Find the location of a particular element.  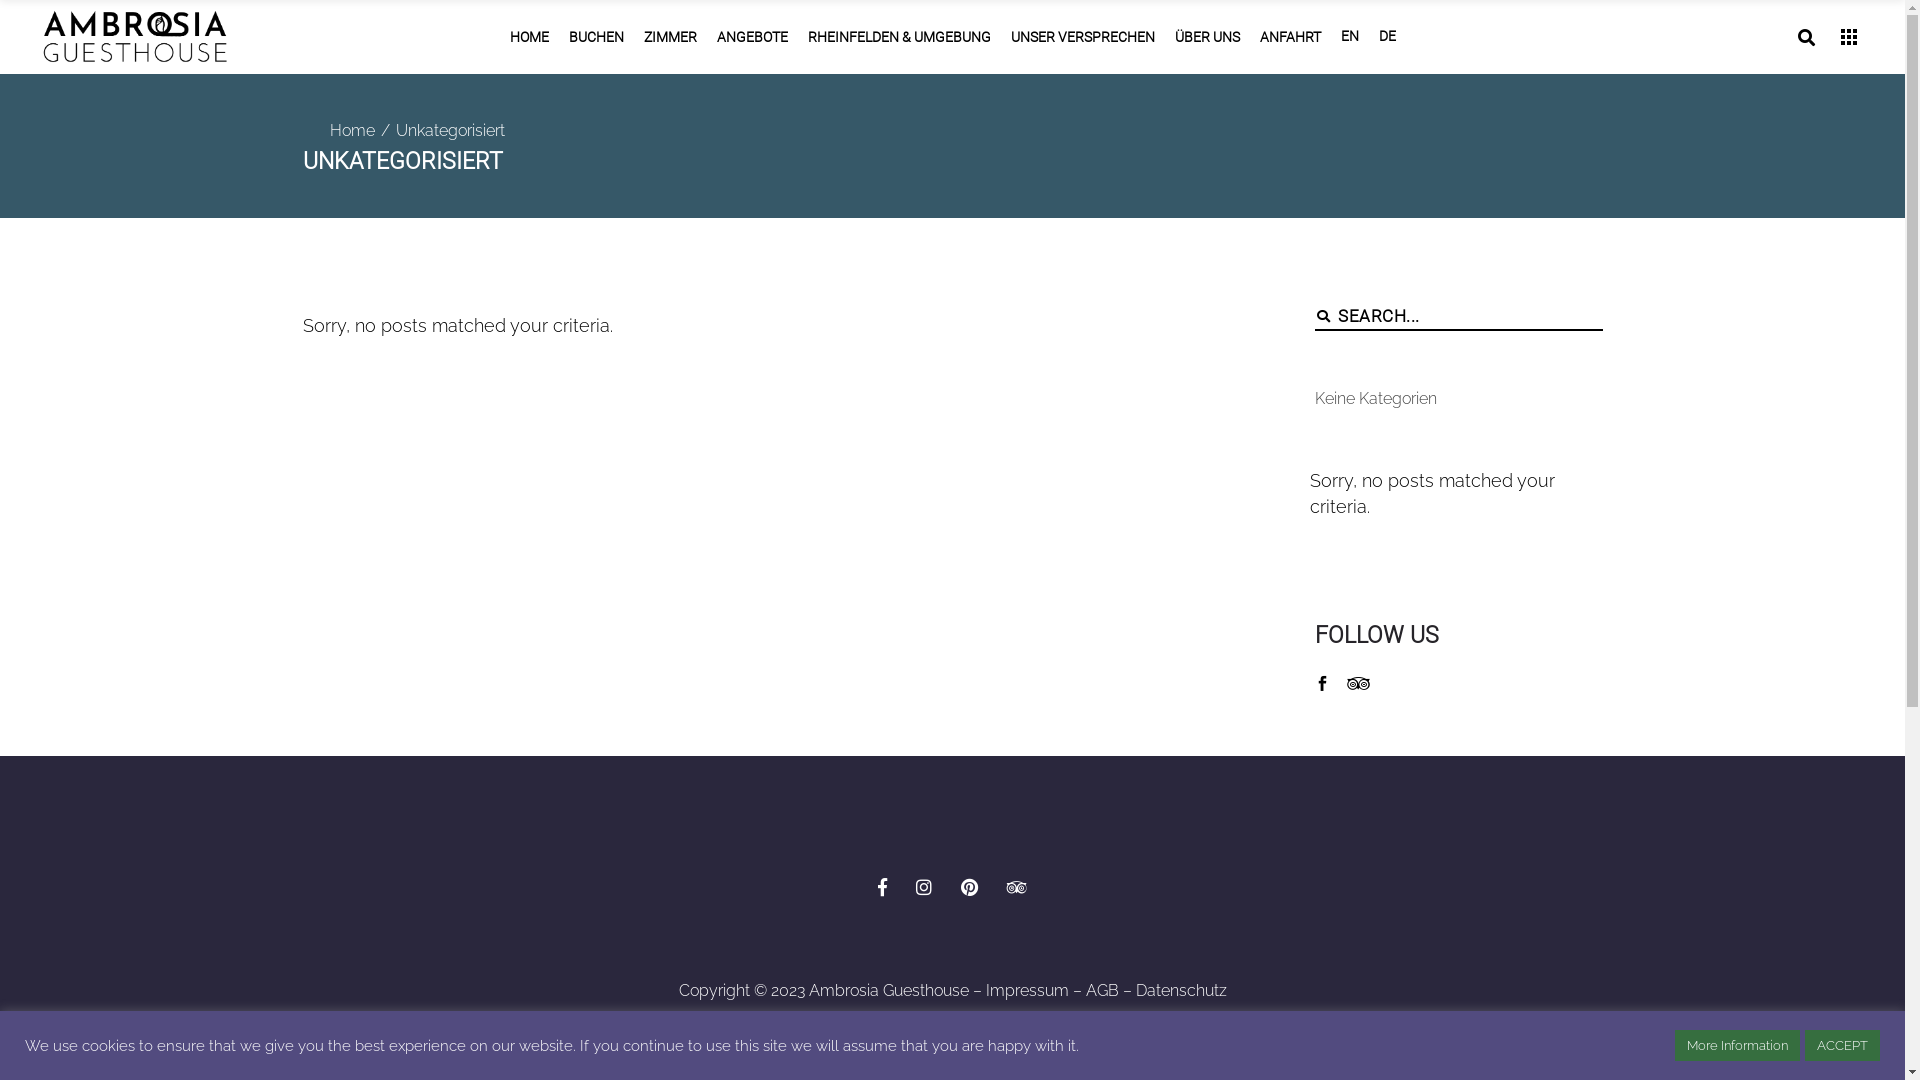

UNSER VERSPRECHEN is located at coordinates (1082, 37).